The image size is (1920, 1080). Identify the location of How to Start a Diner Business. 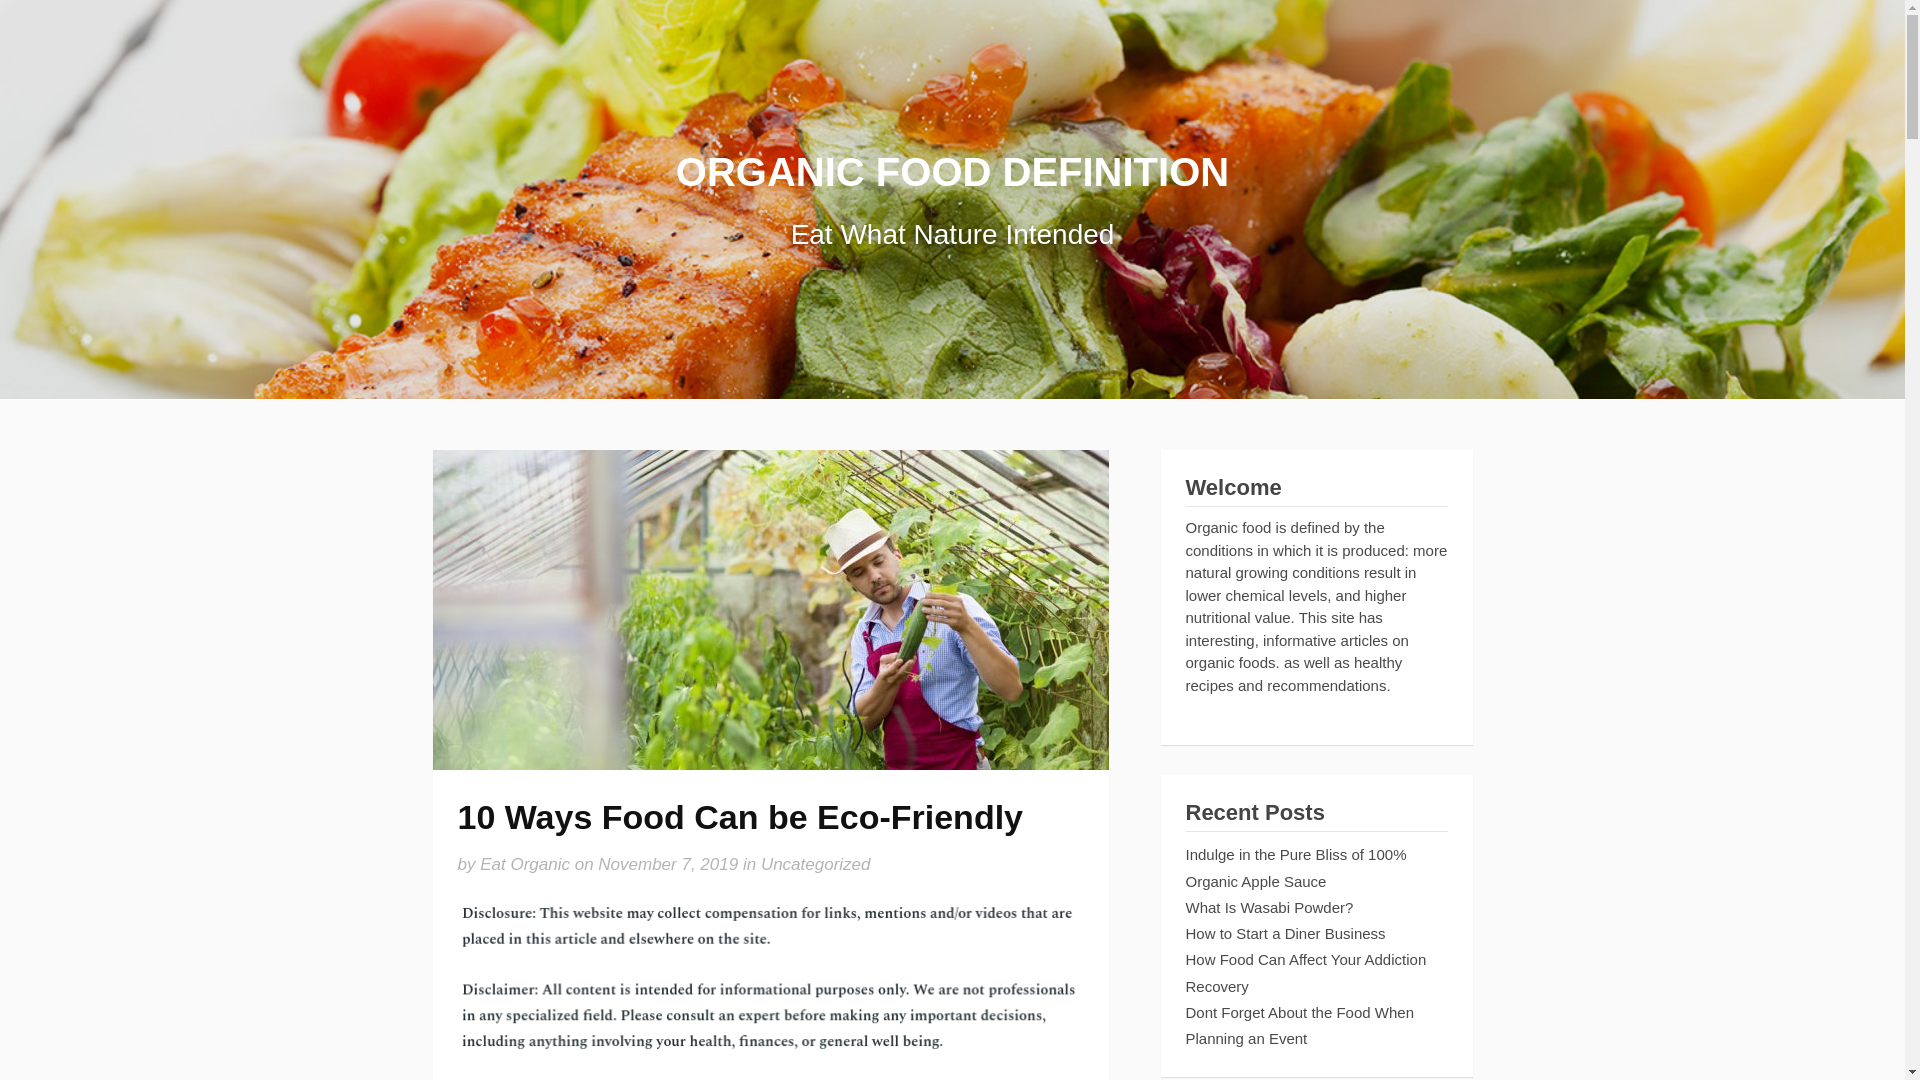
(1286, 932).